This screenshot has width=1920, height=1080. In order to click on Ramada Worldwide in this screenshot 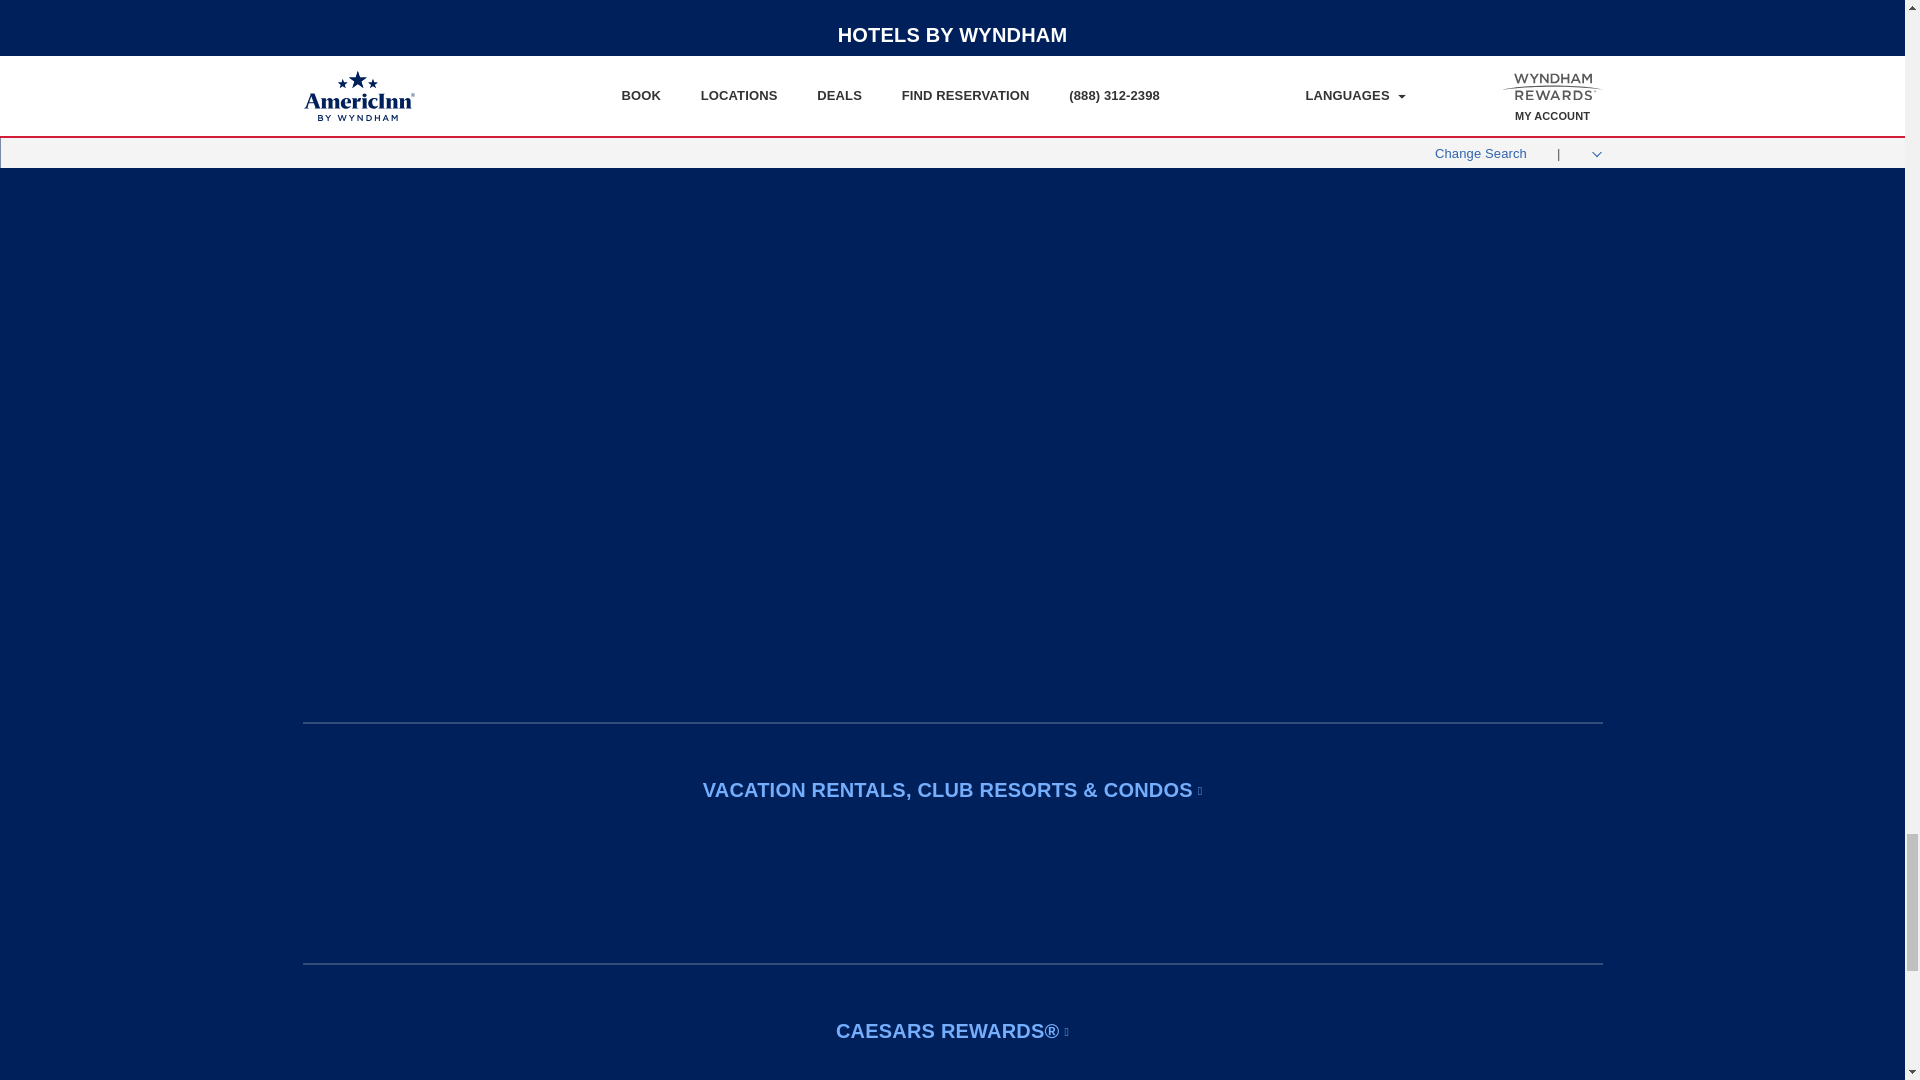, I will do `click(844, 552)`.